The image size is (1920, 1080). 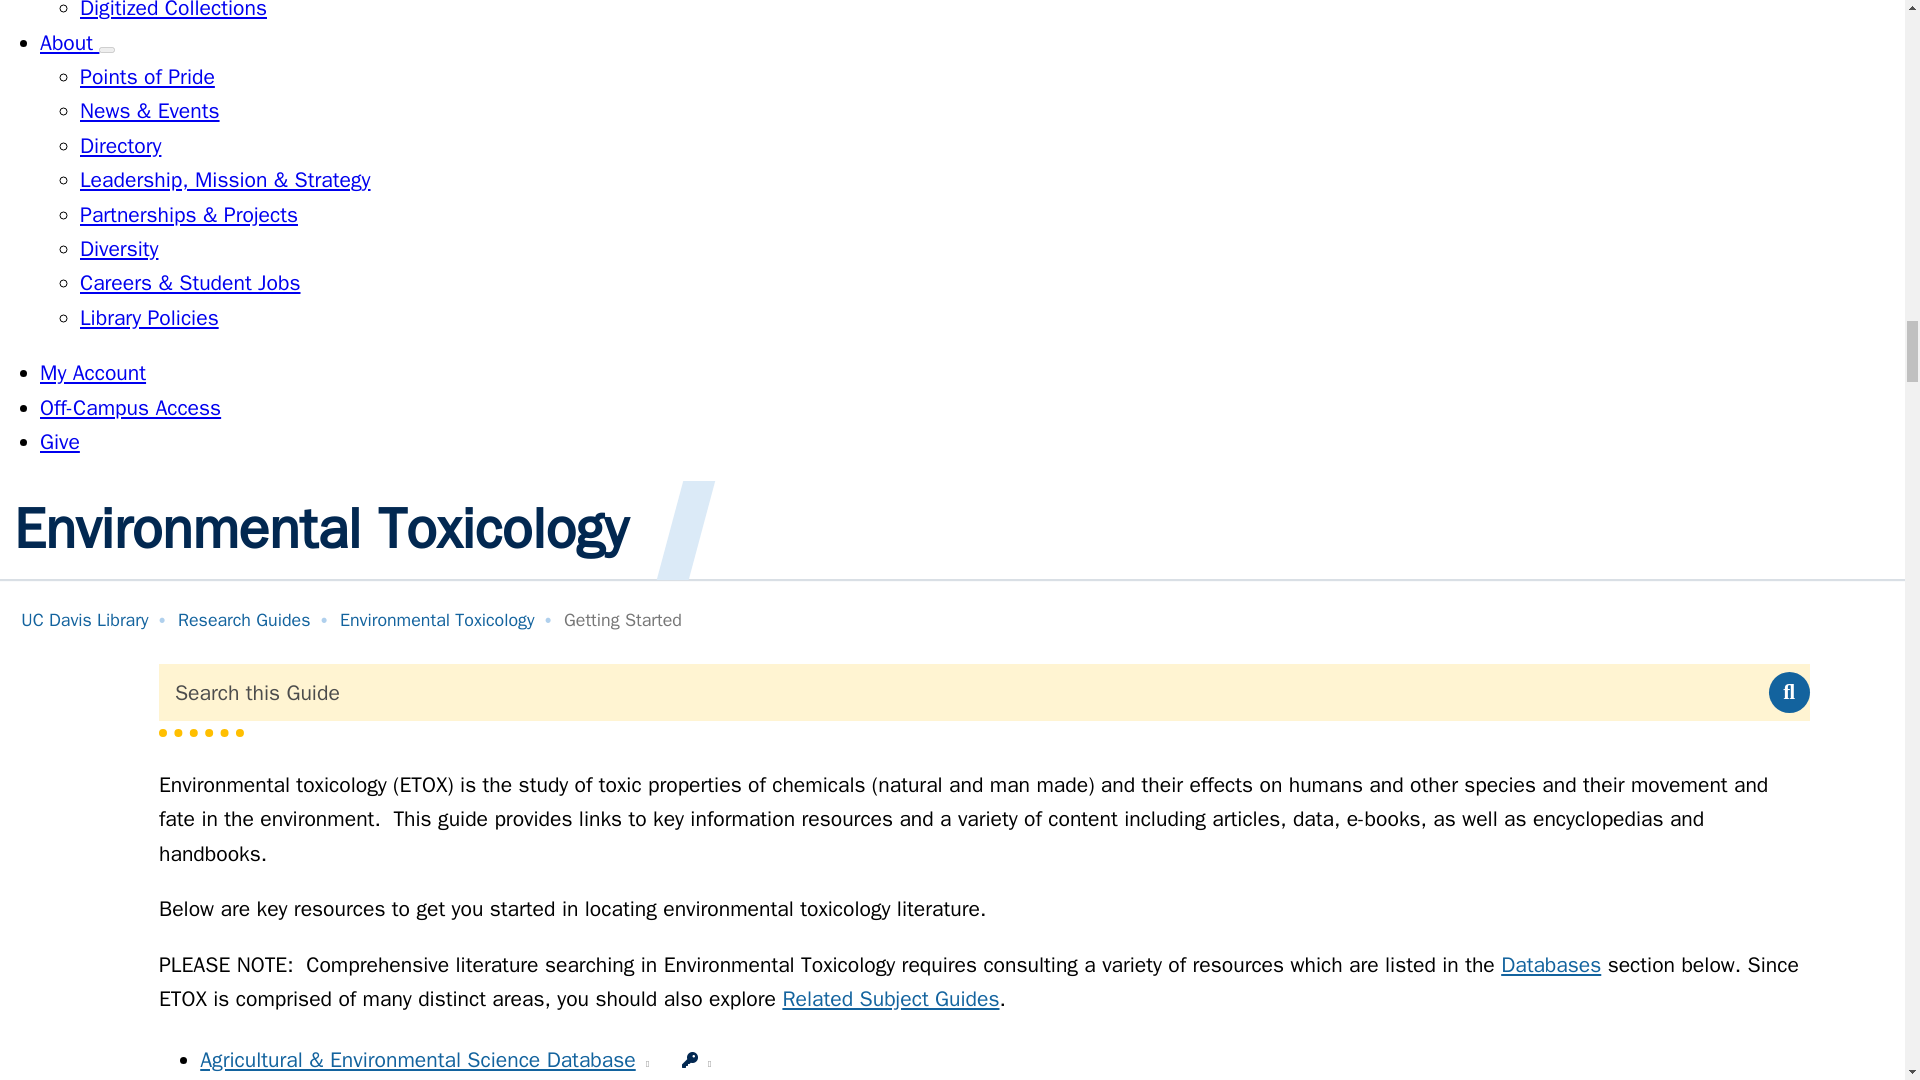 What do you see at coordinates (646, 1064) in the screenshot?
I see `This link opens in a new window` at bounding box center [646, 1064].